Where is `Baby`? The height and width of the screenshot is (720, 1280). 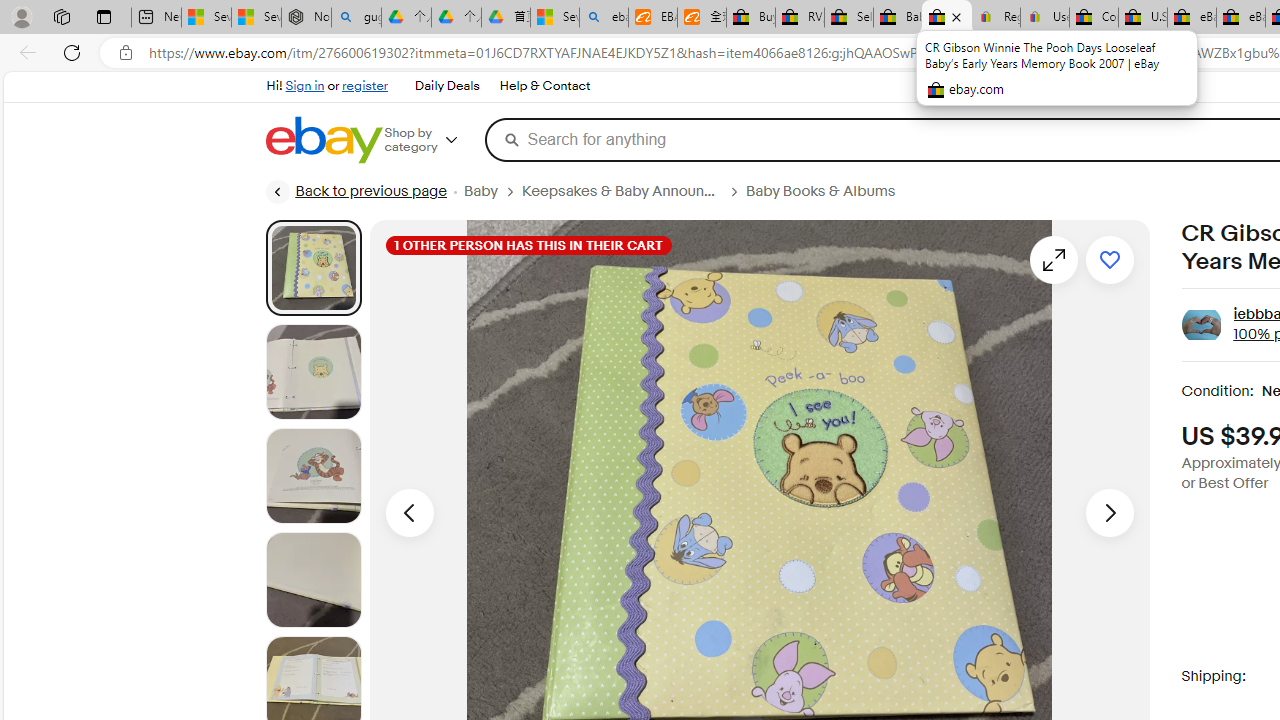
Baby is located at coordinates (492, 191).